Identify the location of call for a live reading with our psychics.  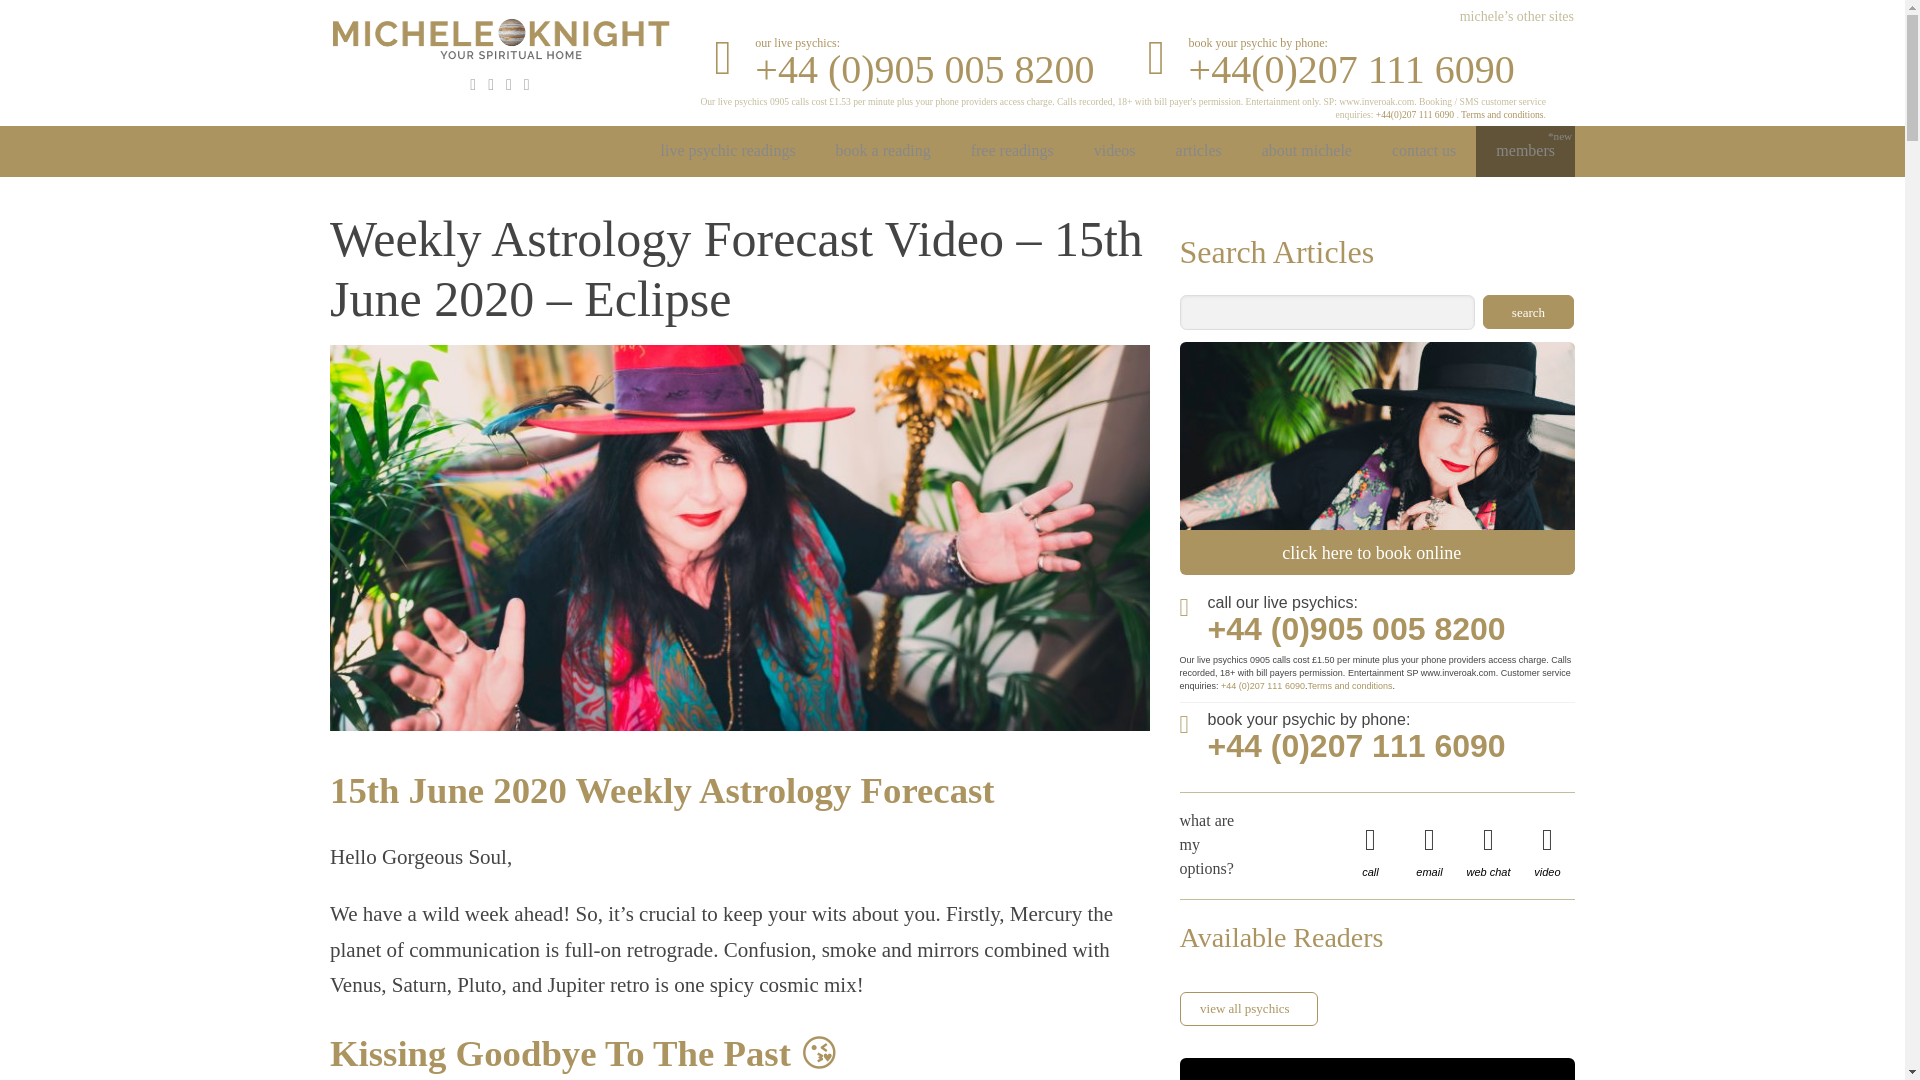
(904, 69).